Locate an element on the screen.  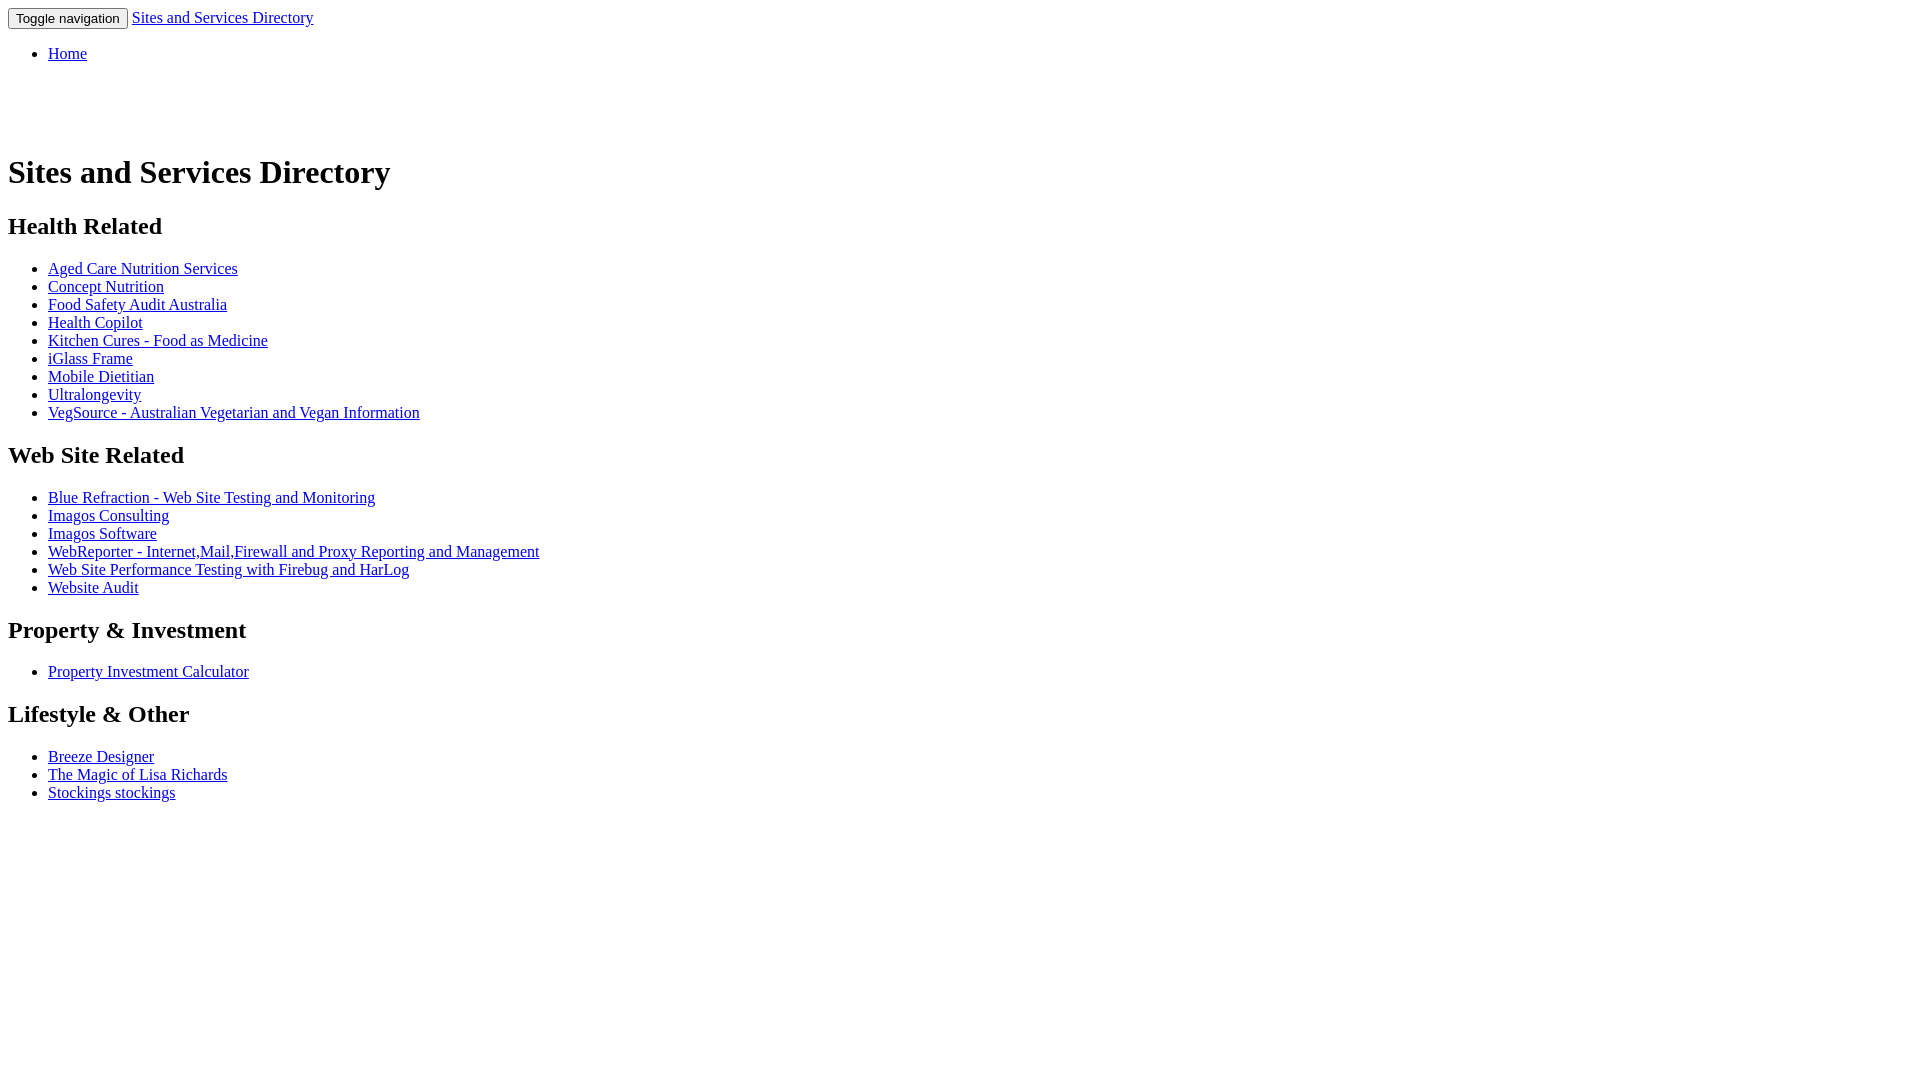
Toggle navigation is located at coordinates (68, 18).